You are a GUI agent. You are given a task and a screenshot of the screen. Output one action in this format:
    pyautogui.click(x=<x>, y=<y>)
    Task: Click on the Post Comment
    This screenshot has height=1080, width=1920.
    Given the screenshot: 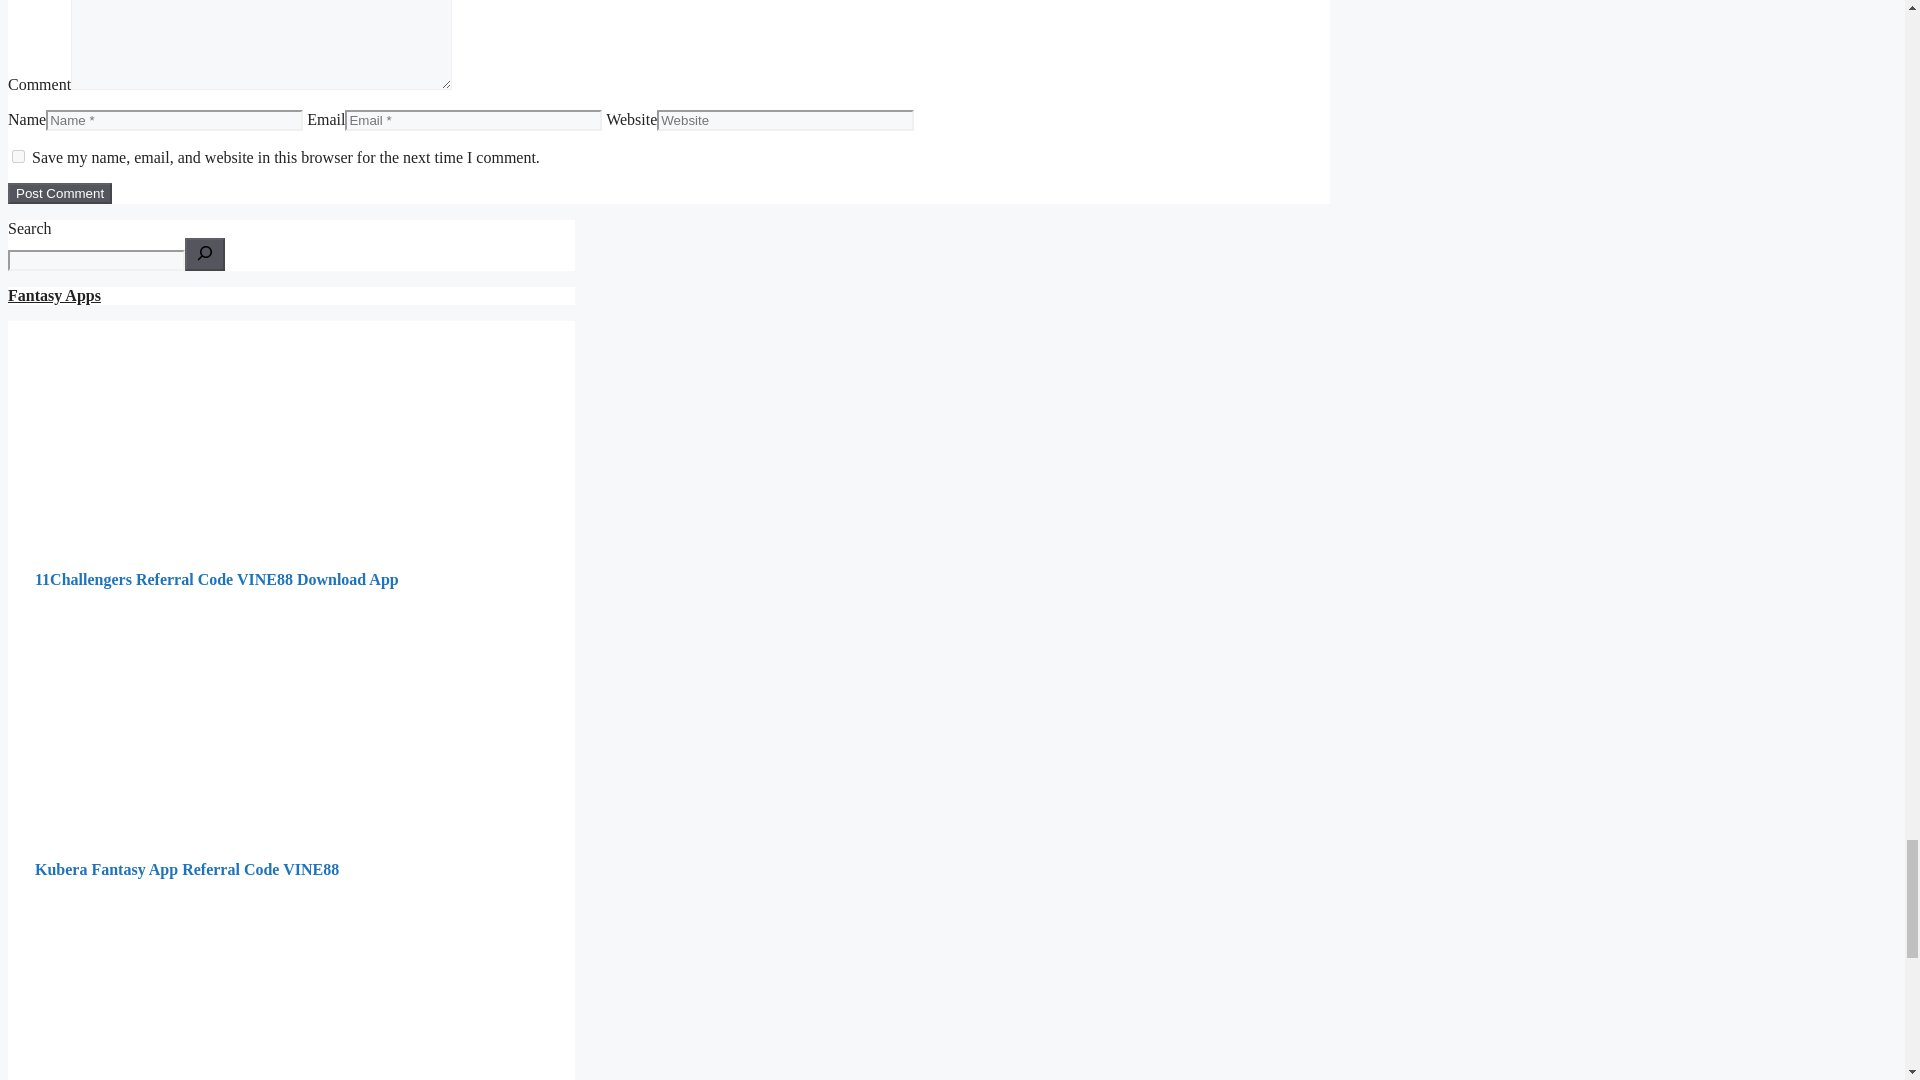 What is the action you would take?
    pyautogui.click(x=59, y=193)
    